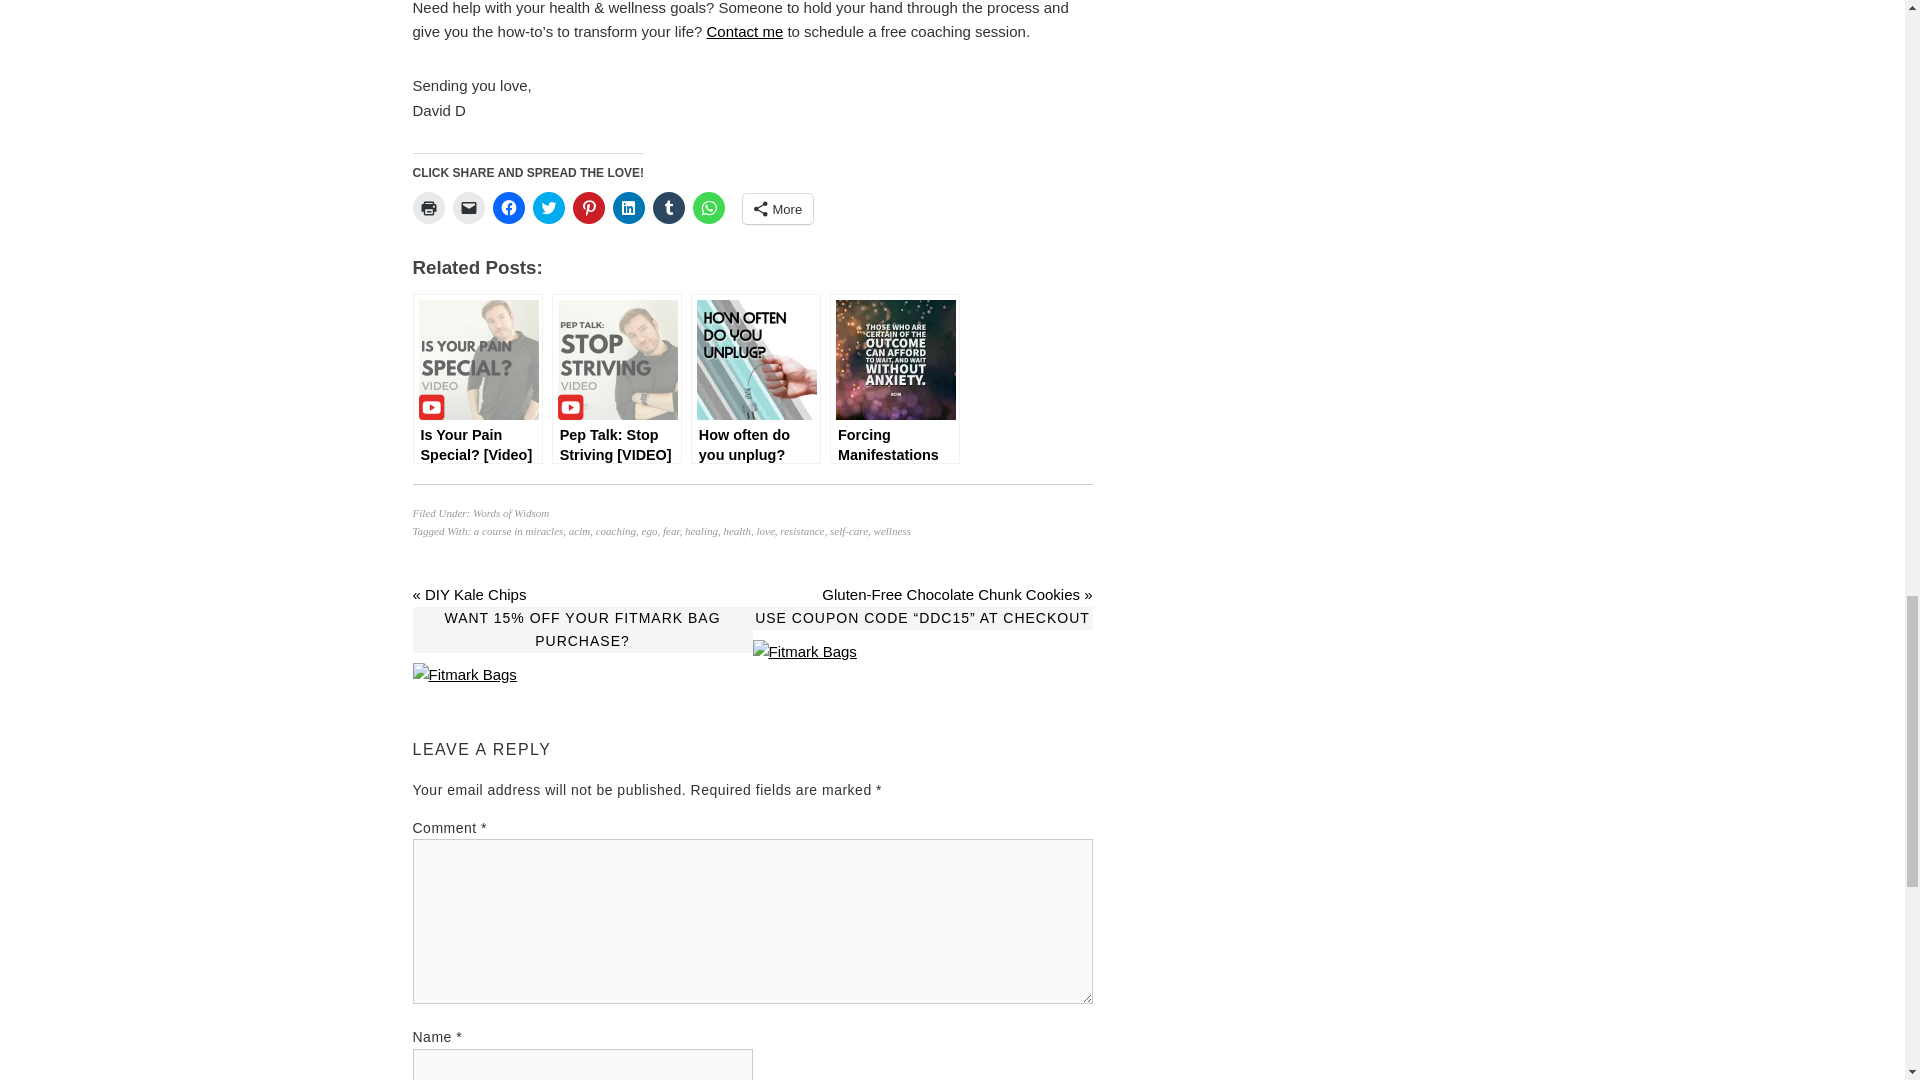 The image size is (1920, 1080). Describe the element at coordinates (776, 208) in the screenshot. I see `More` at that location.